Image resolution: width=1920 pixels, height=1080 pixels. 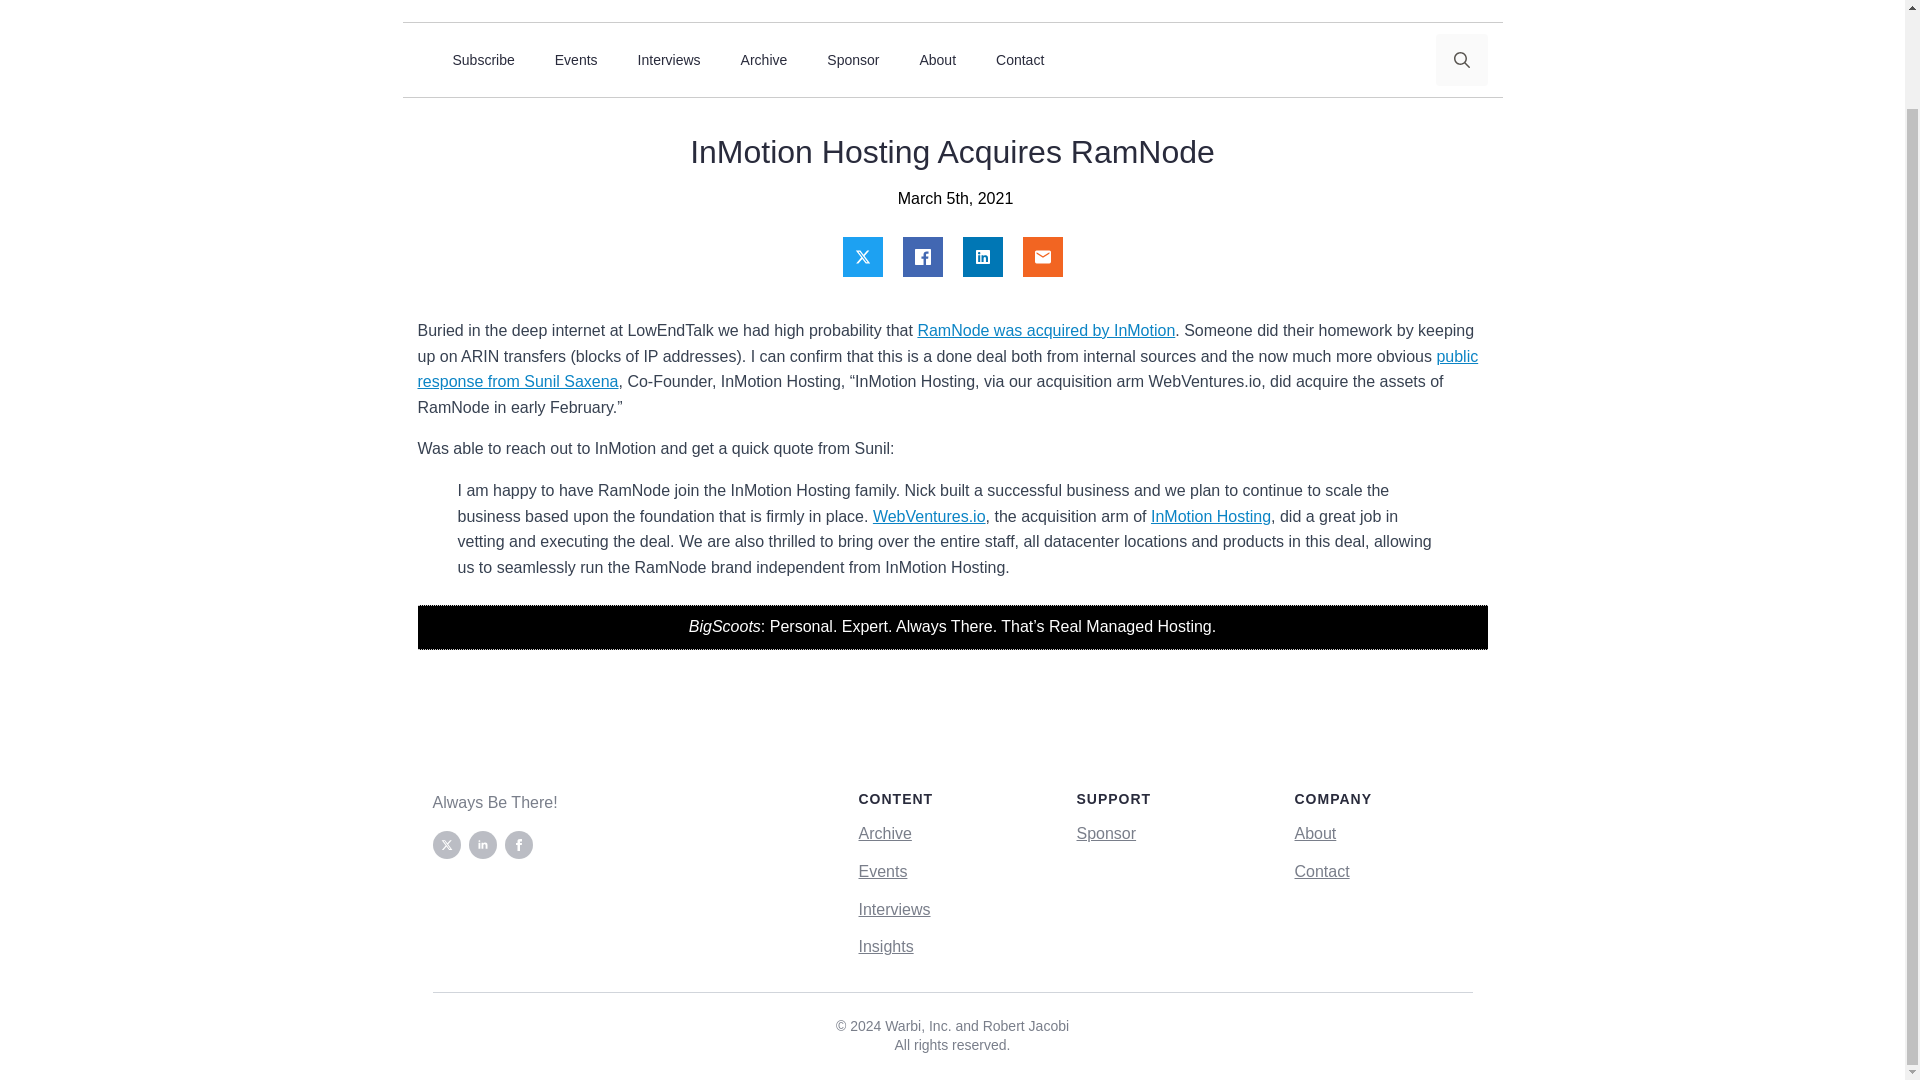 What do you see at coordinates (1106, 833) in the screenshot?
I see `Sponsor` at bounding box center [1106, 833].